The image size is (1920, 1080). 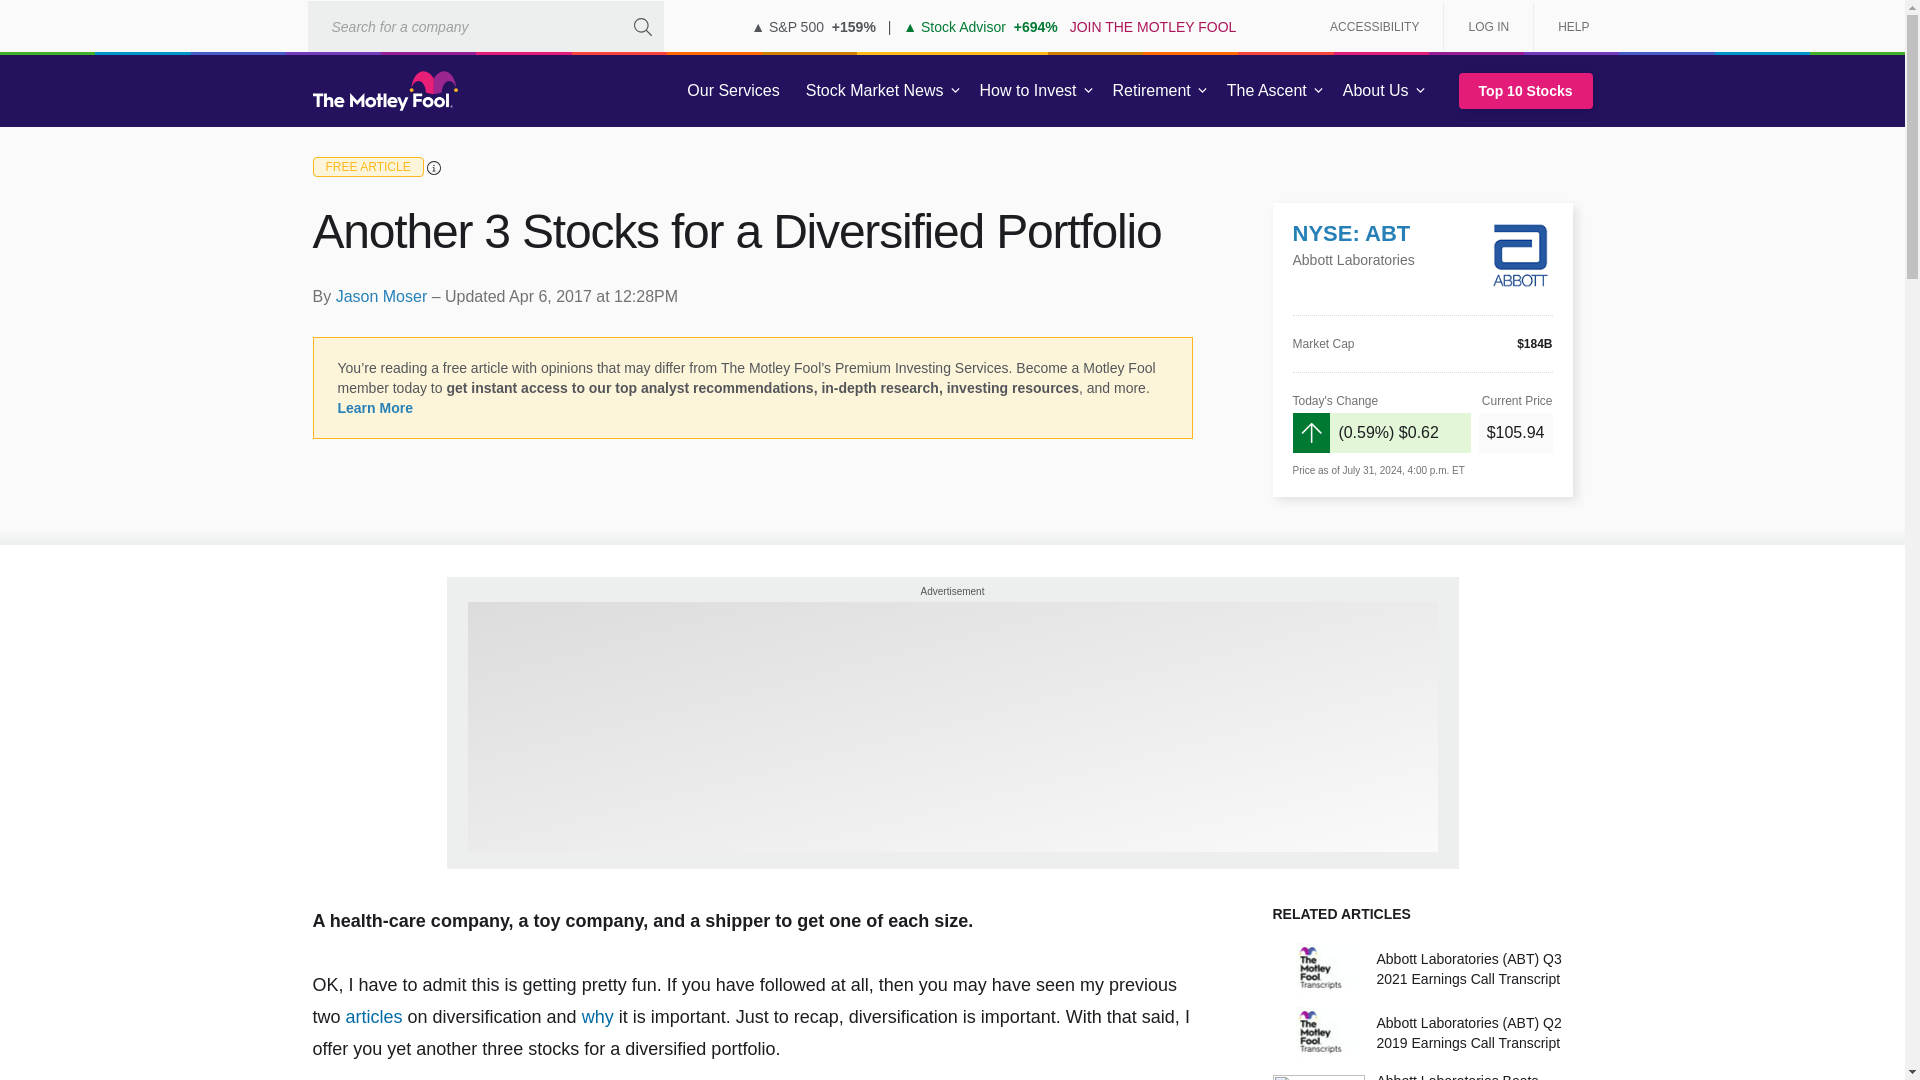 I want to click on LOG IN, so click(x=1488, y=26).